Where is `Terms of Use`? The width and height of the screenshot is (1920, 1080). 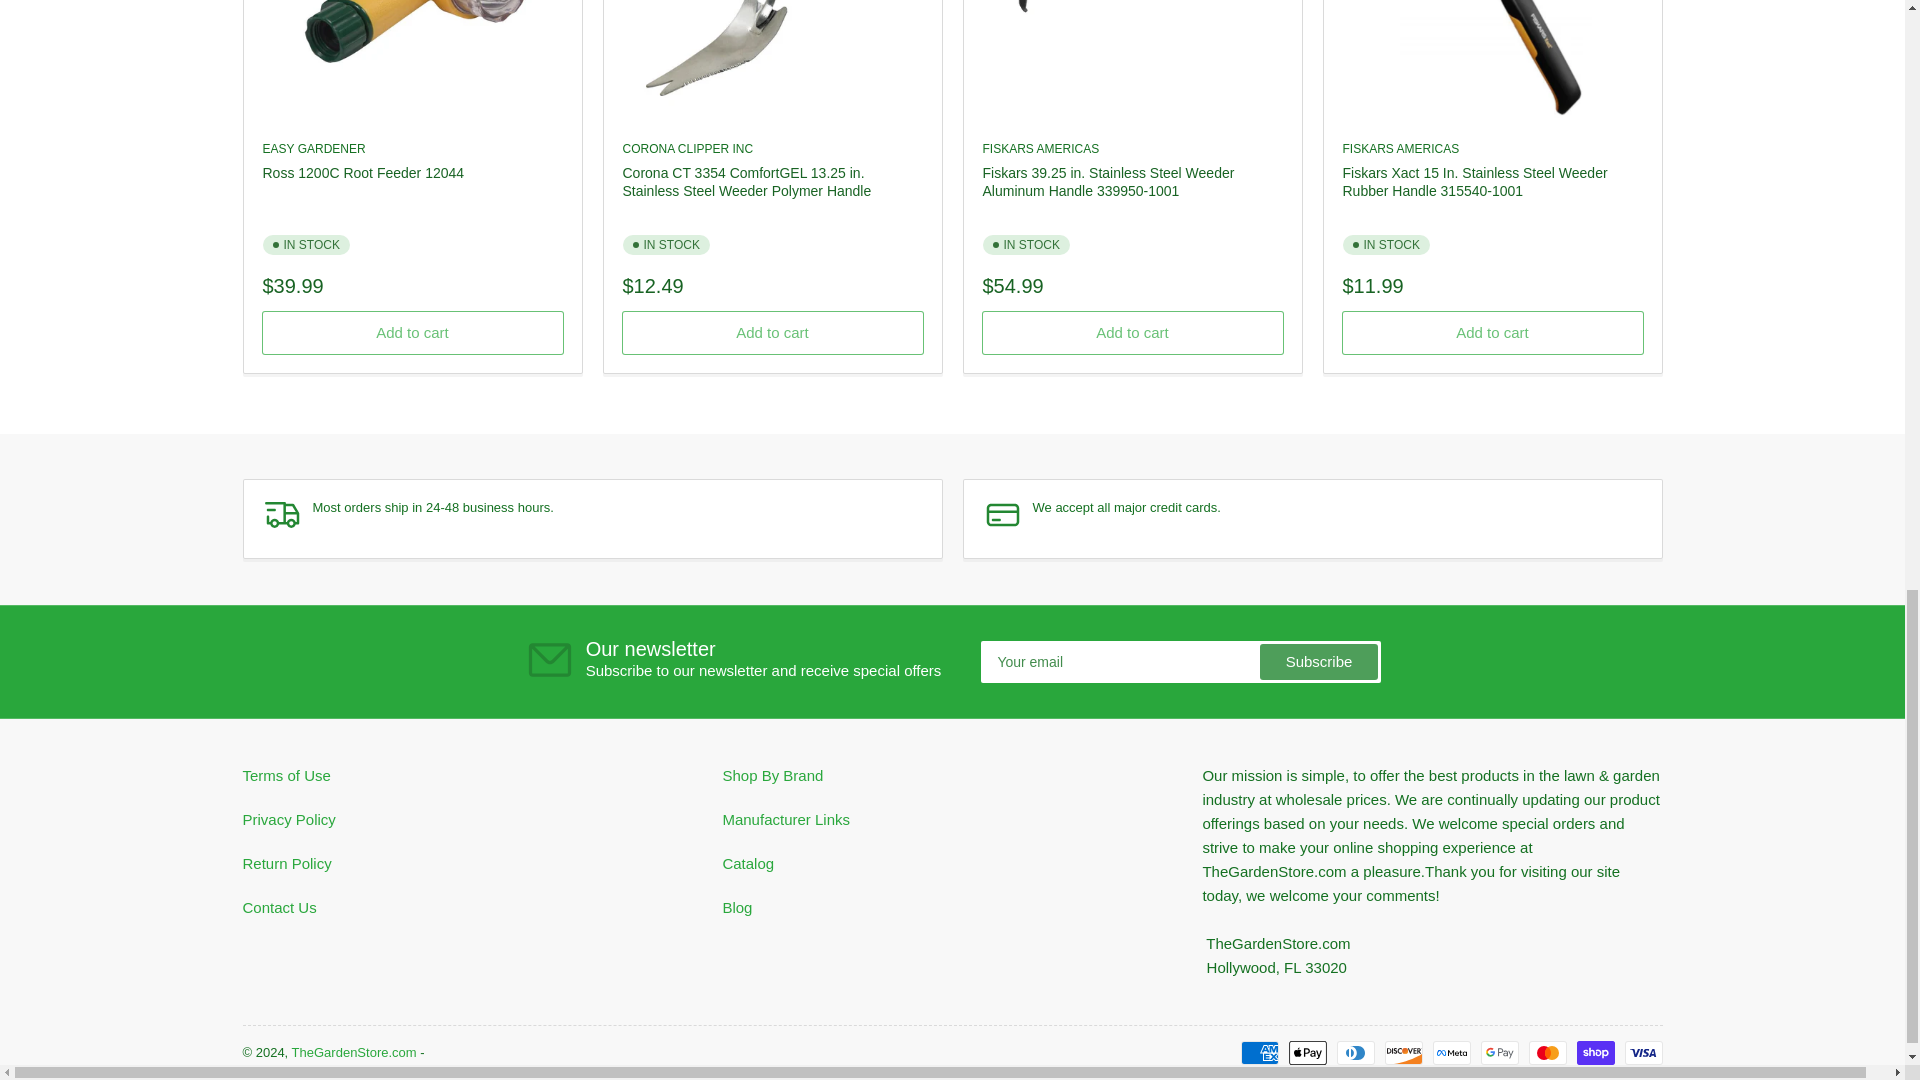
Terms of Use is located at coordinates (286, 775).